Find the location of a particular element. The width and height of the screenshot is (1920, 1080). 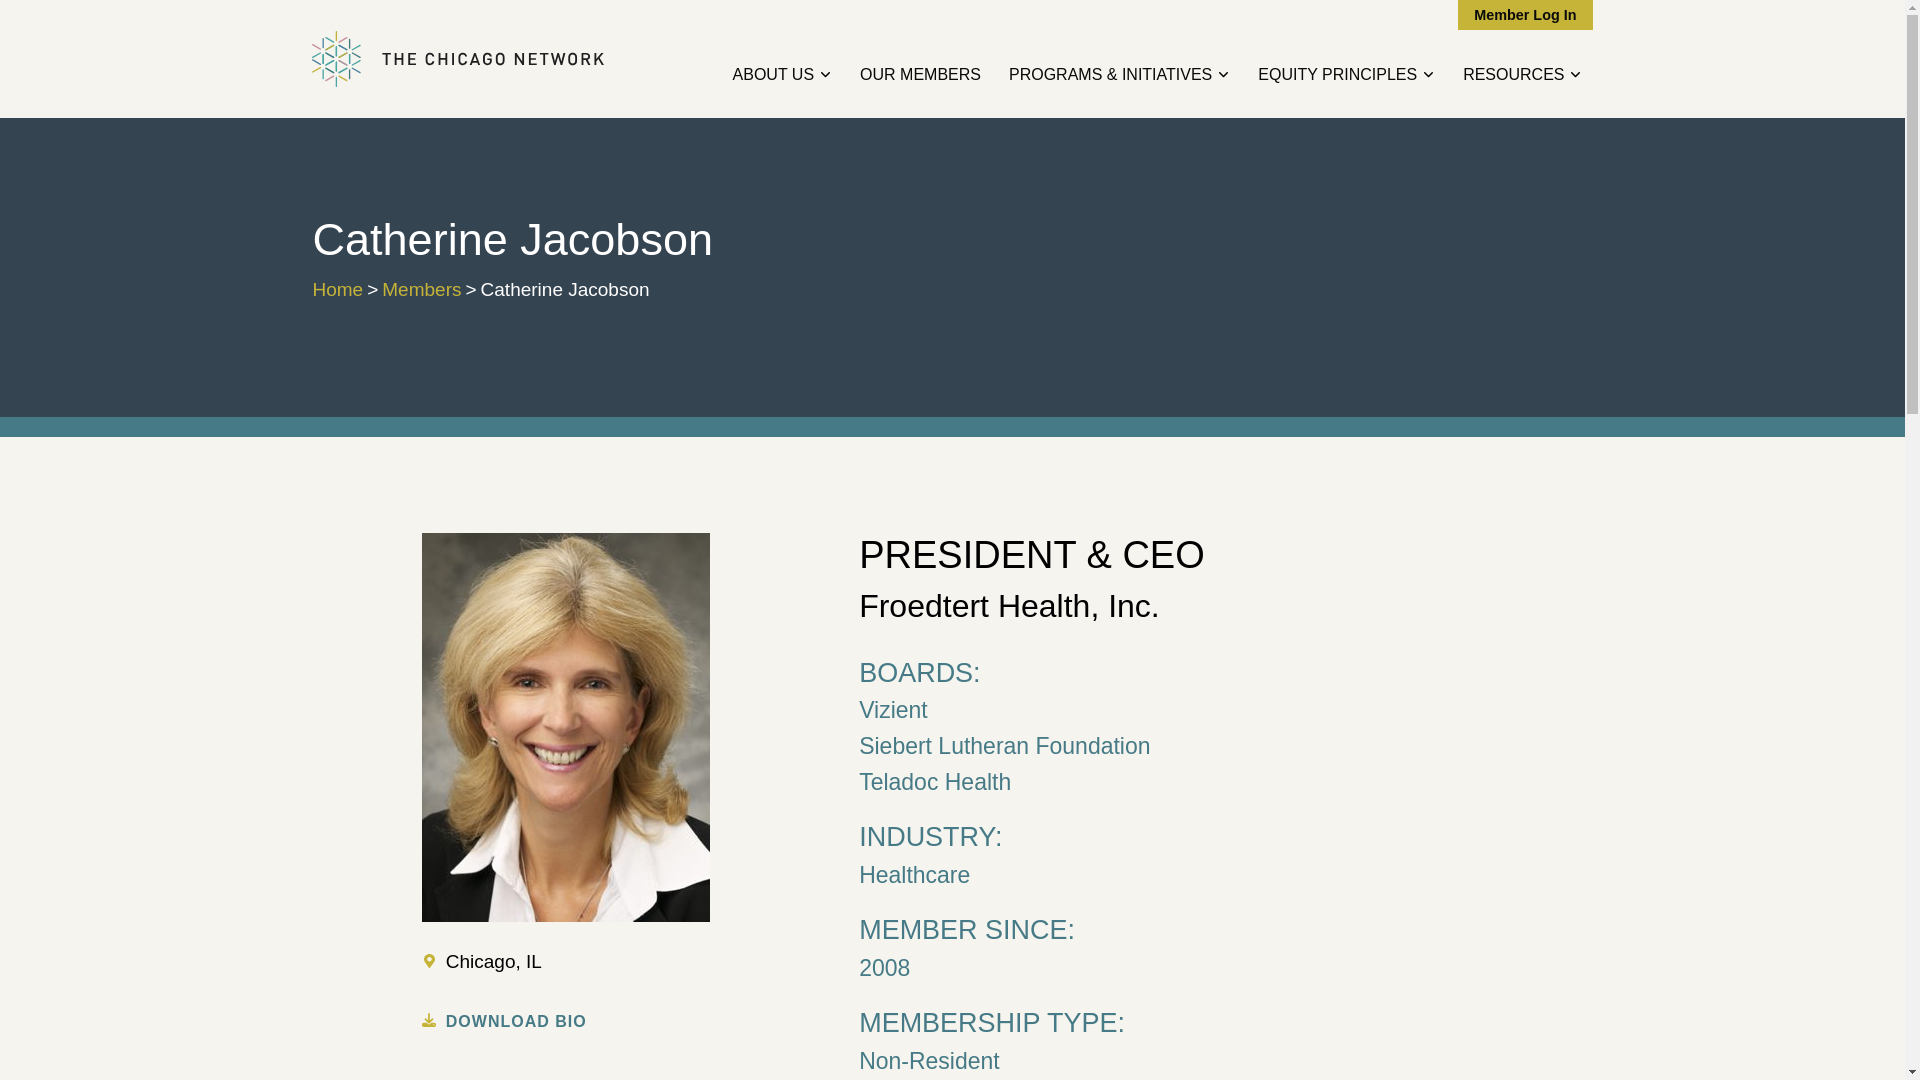

ABOUT US is located at coordinates (782, 74).